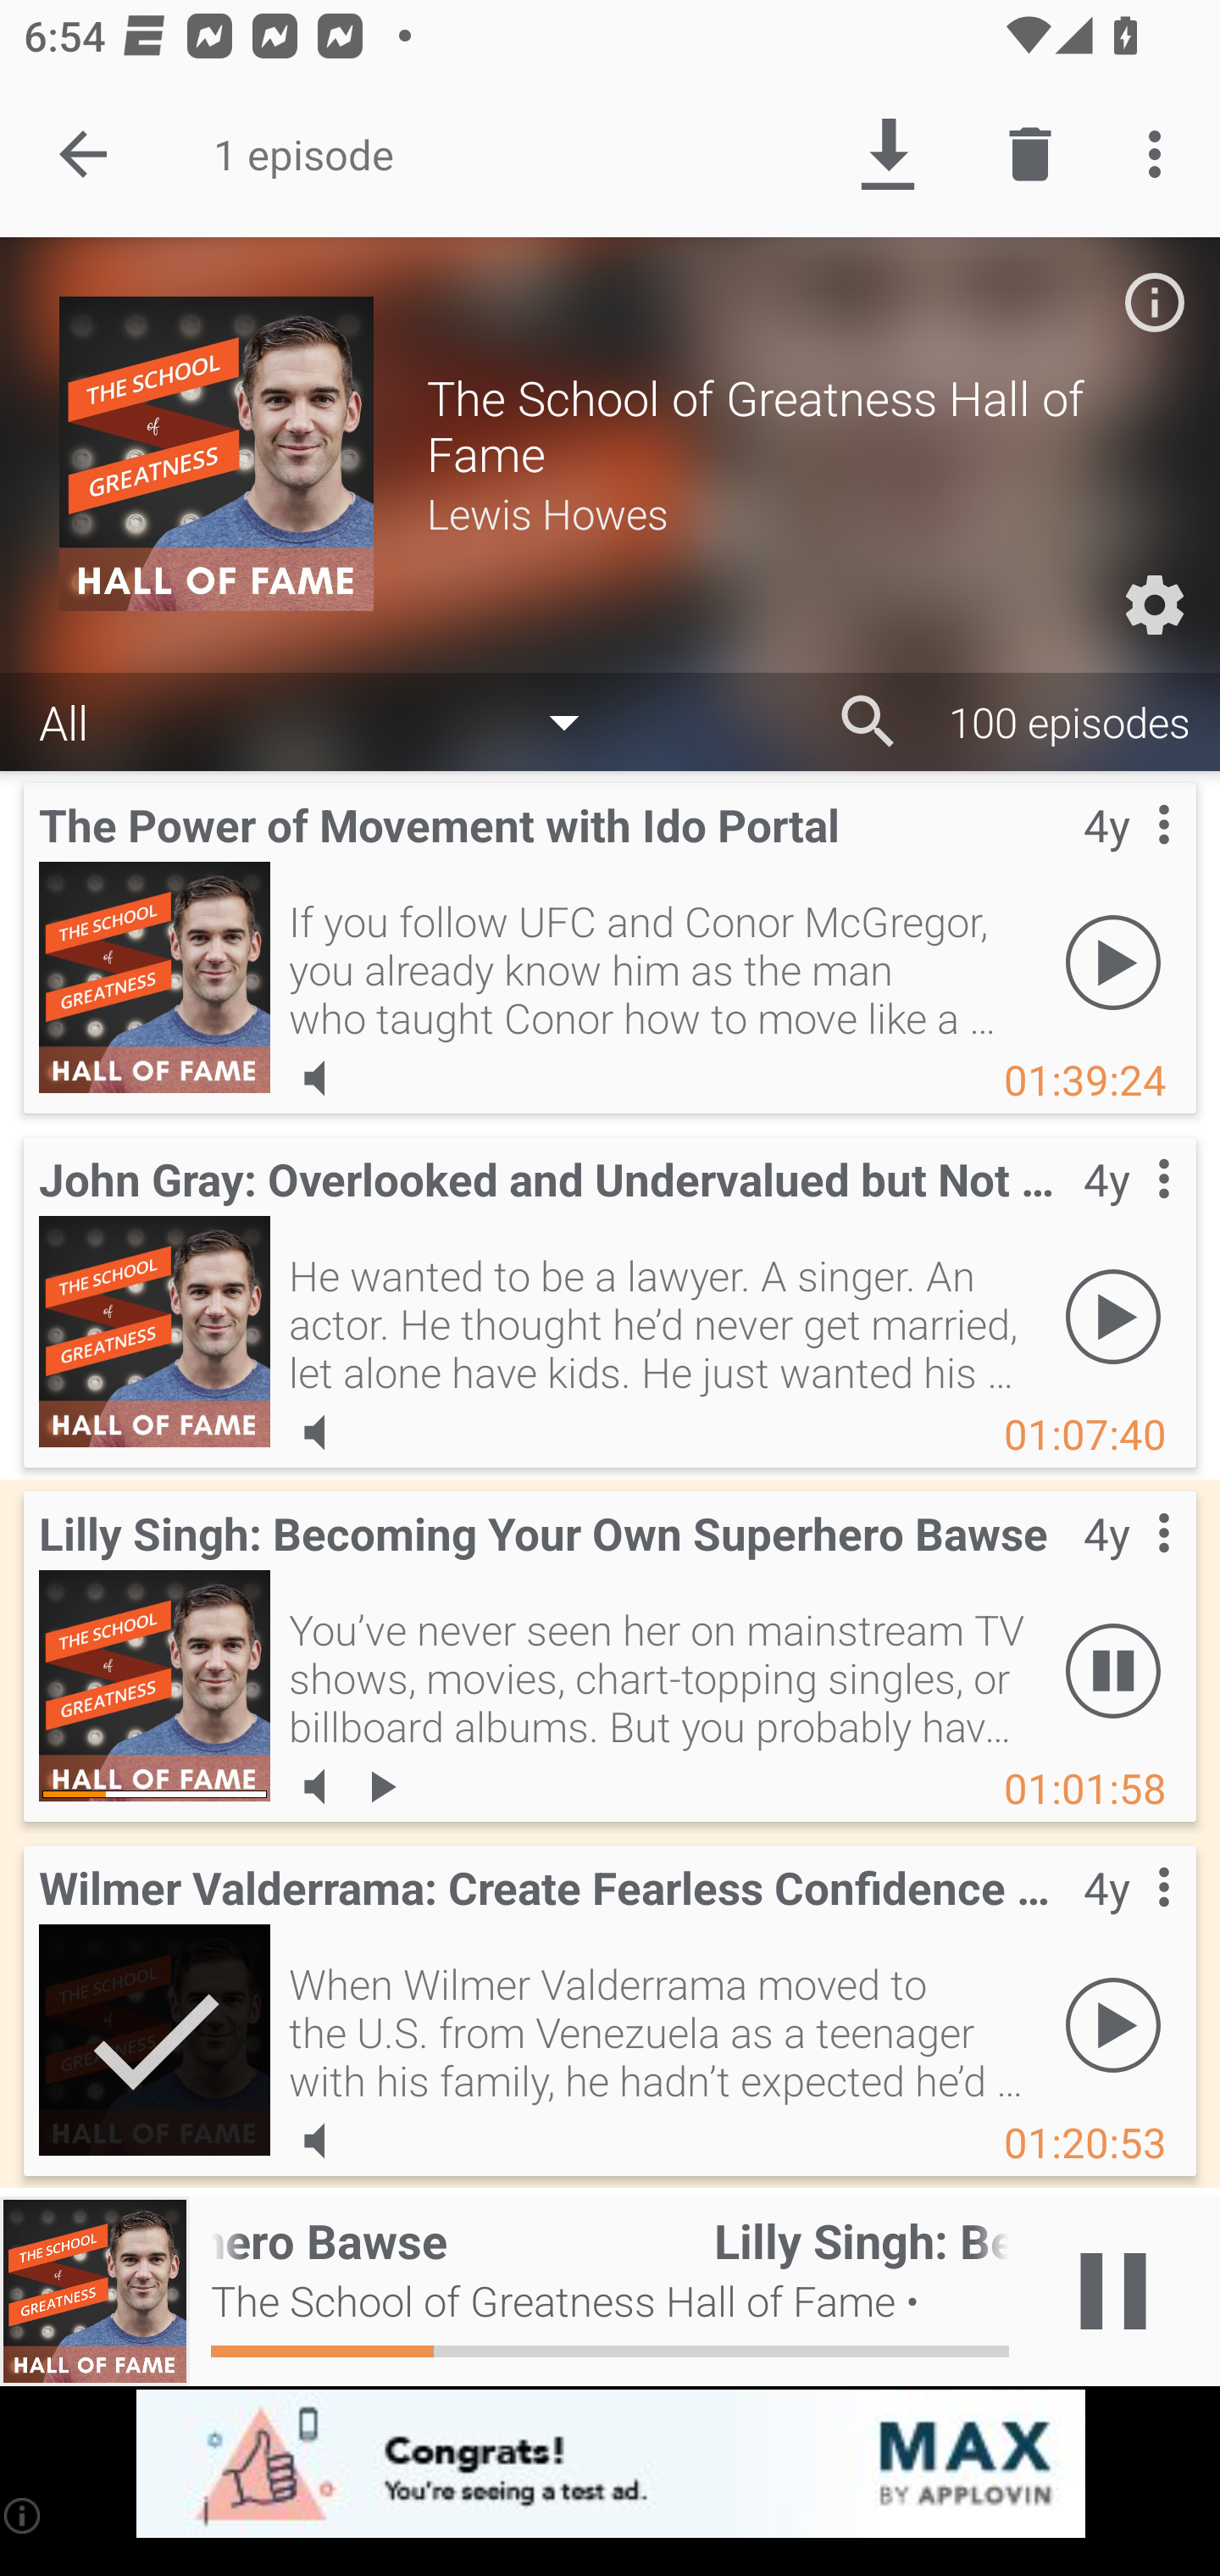  I want to click on Download, so click(887, 154).